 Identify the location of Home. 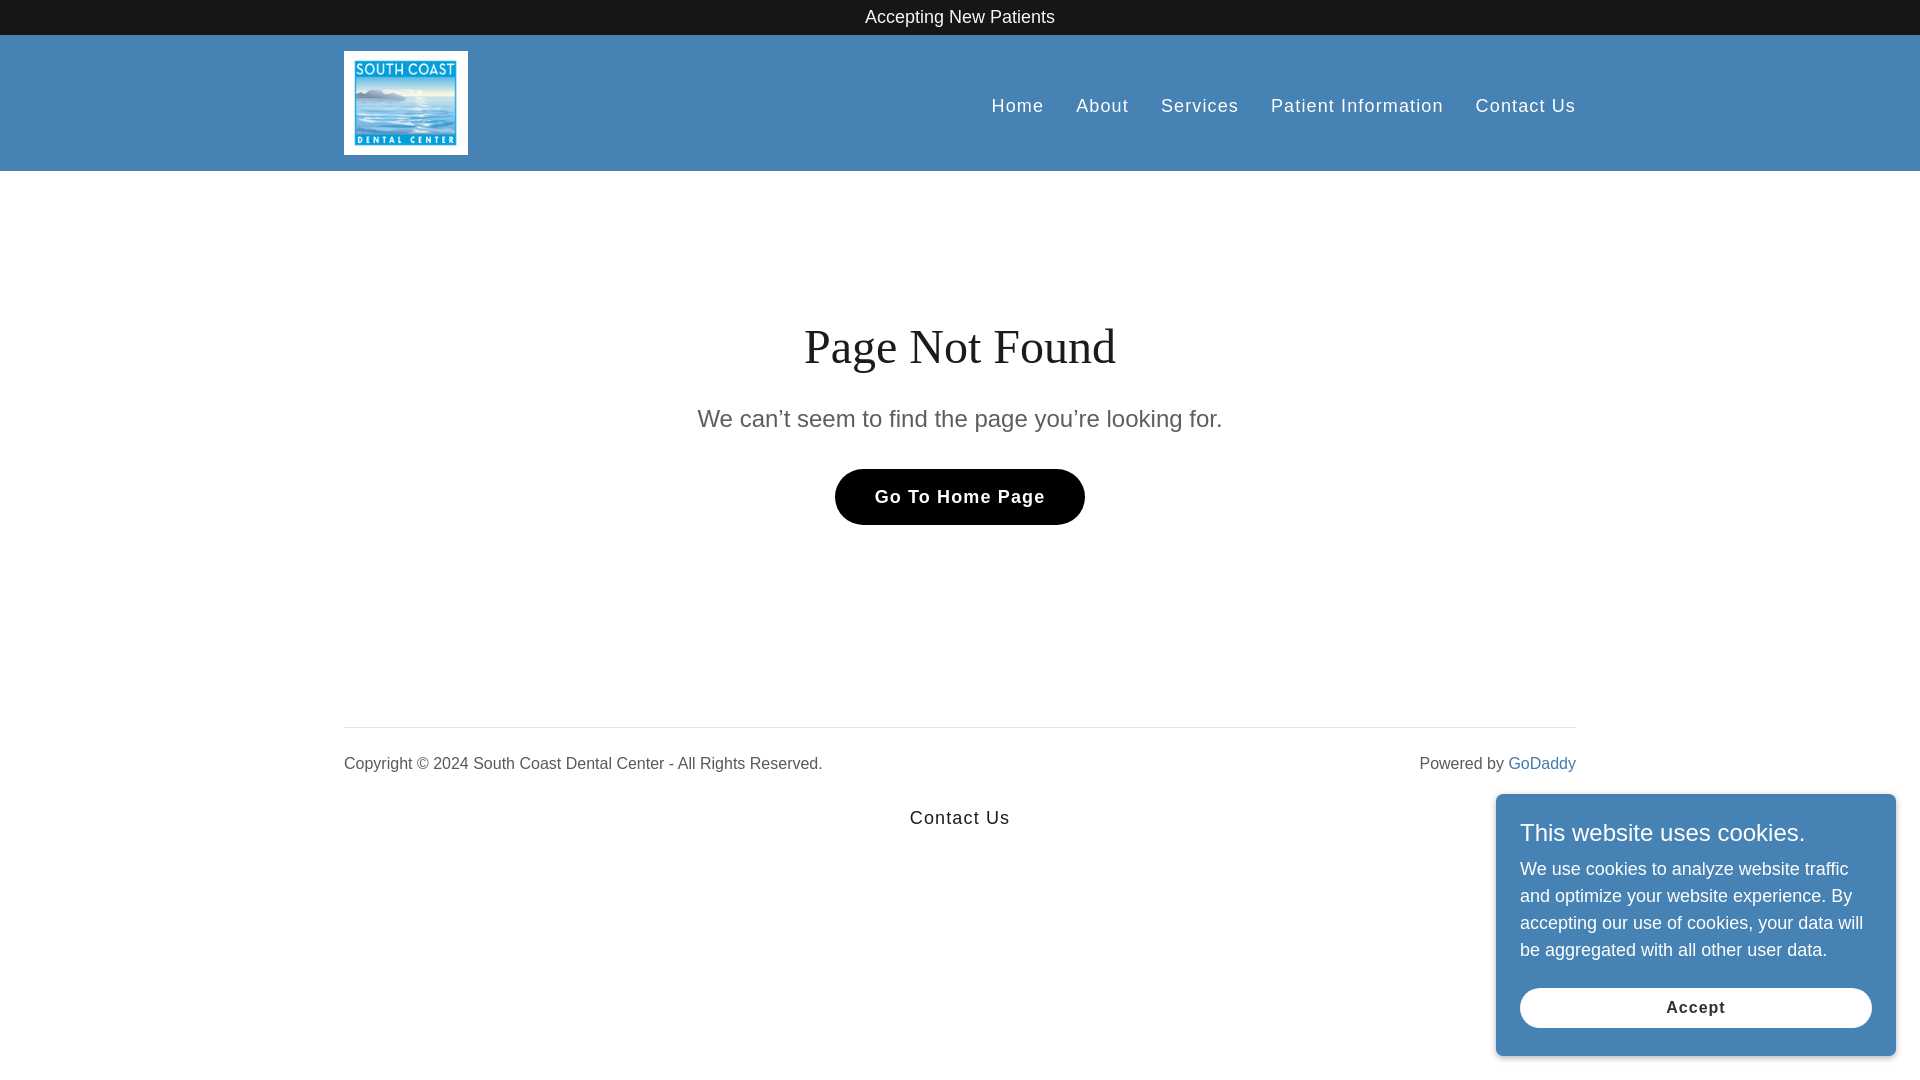
(1018, 106).